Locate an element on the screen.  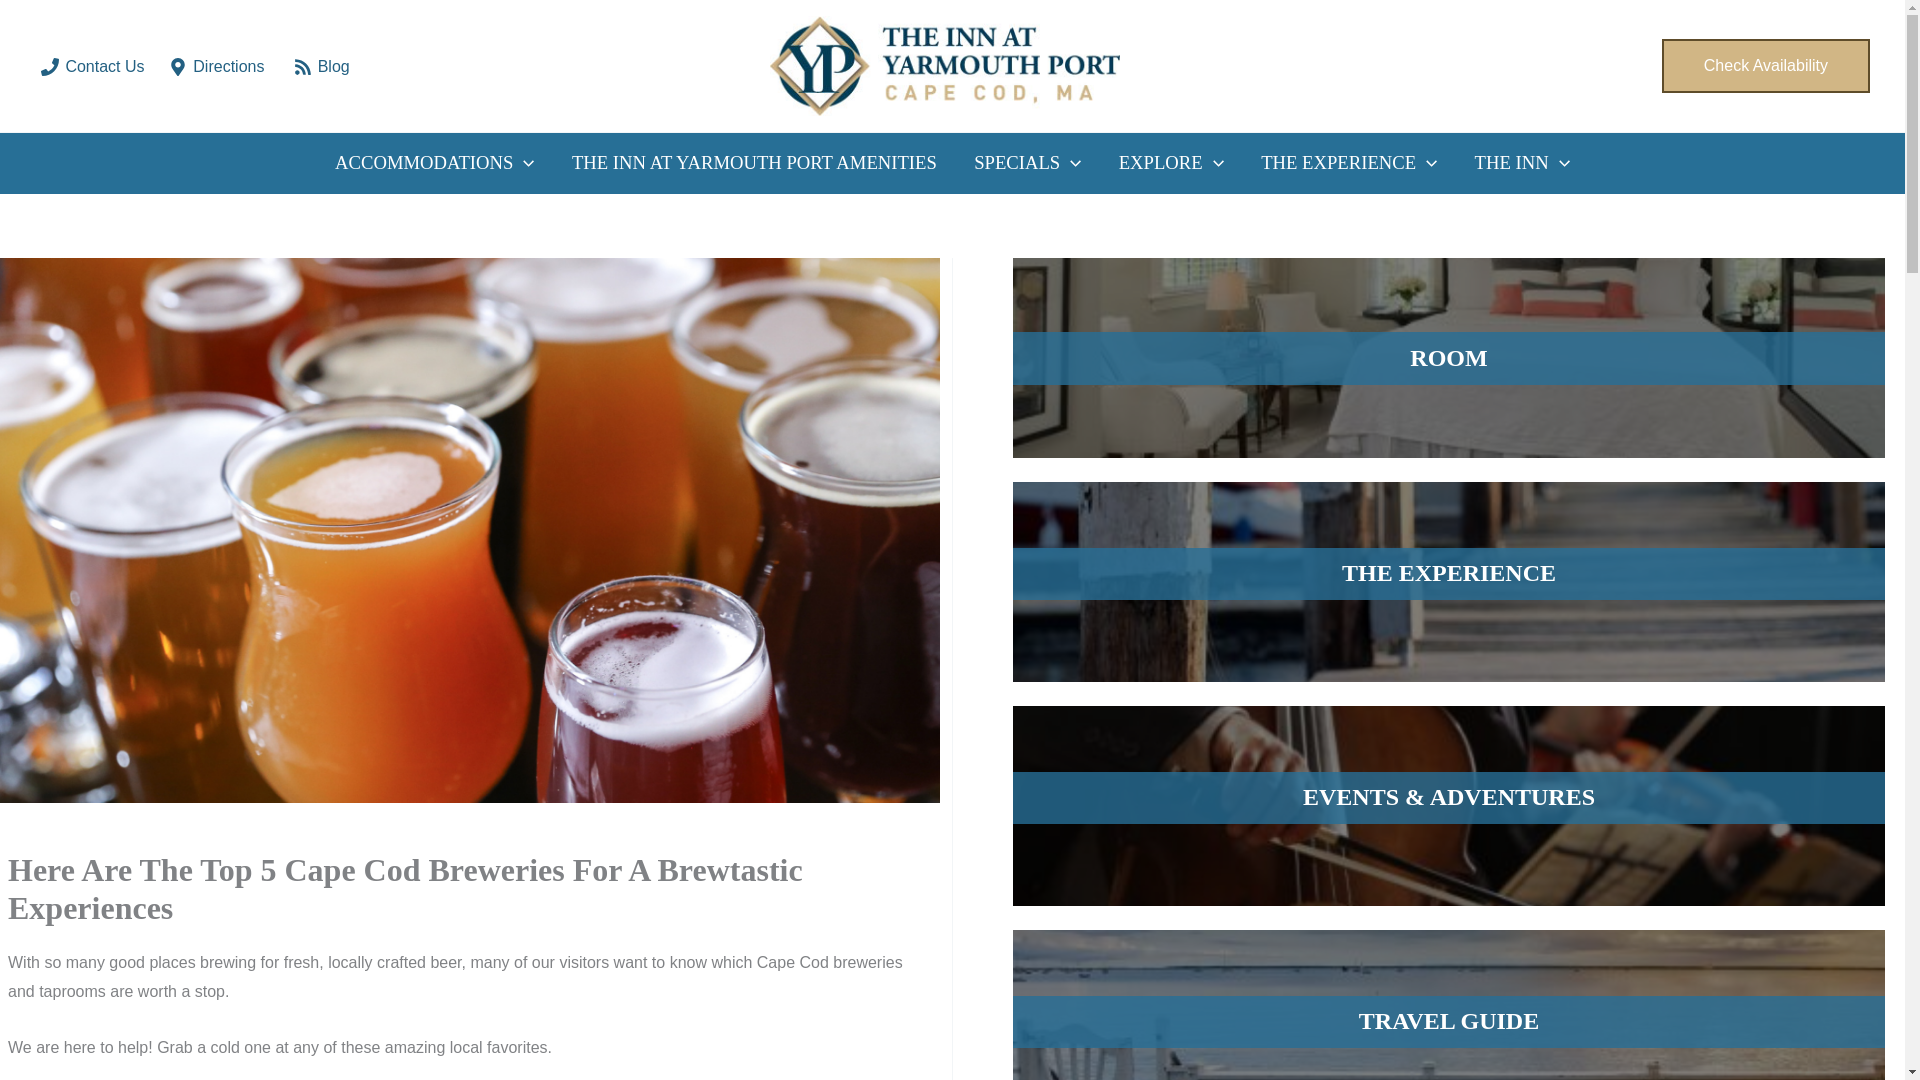
THE INN is located at coordinates (1522, 162).